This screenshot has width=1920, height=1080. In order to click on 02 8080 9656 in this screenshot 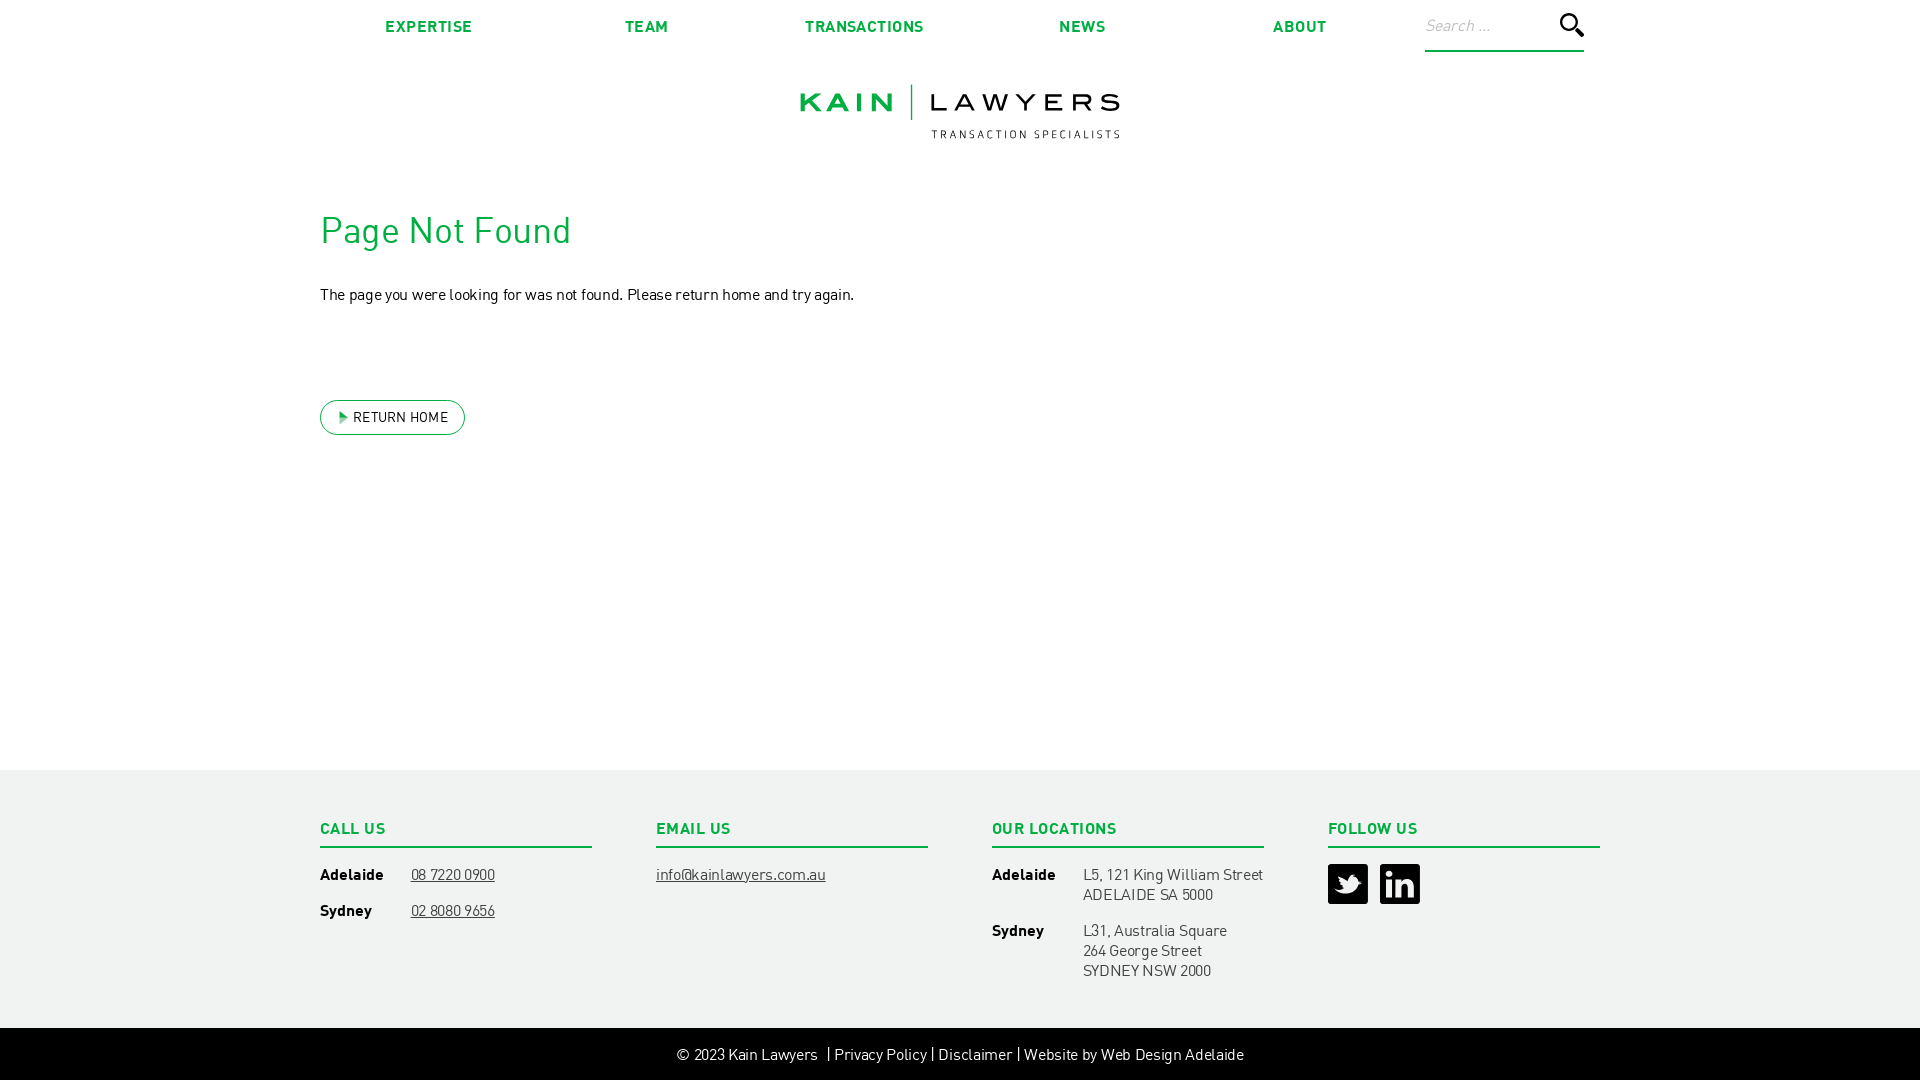, I will do `click(502, 910)`.